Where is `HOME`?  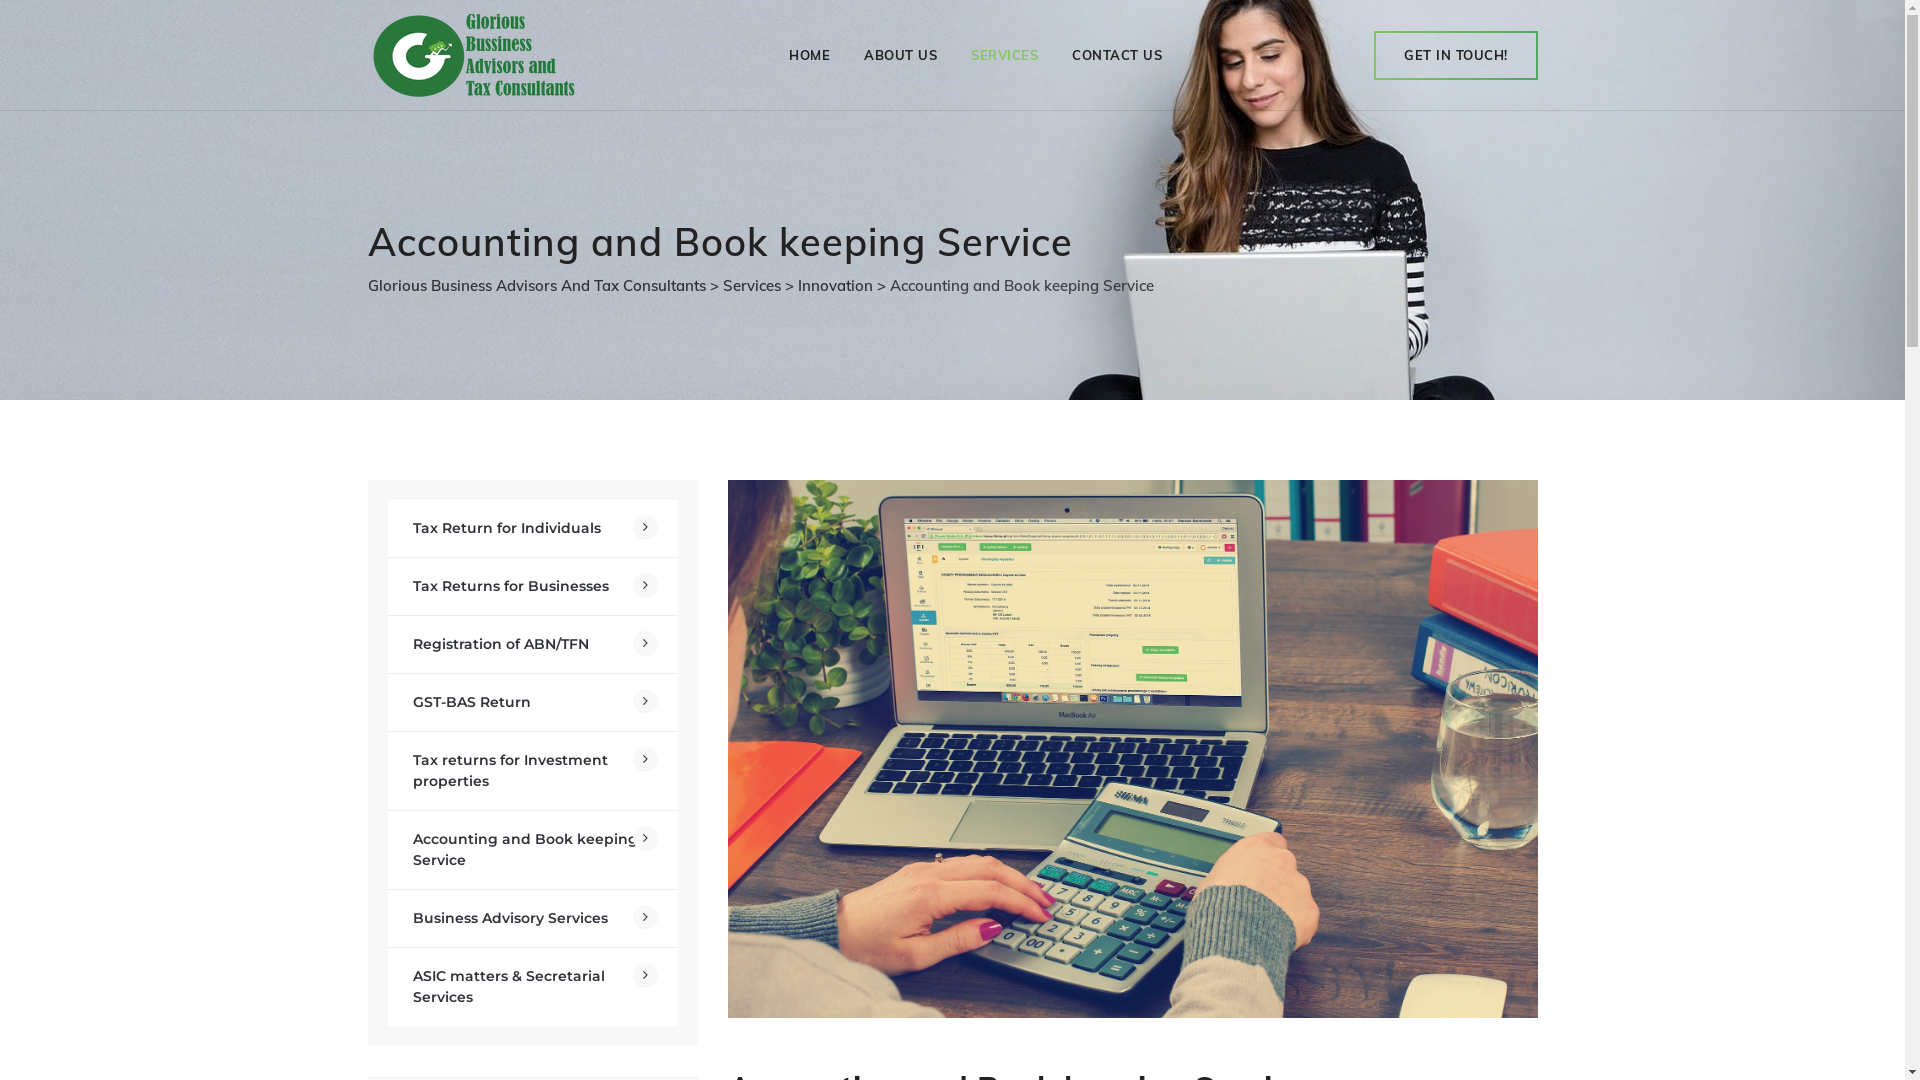 HOME is located at coordinates (810, 55).